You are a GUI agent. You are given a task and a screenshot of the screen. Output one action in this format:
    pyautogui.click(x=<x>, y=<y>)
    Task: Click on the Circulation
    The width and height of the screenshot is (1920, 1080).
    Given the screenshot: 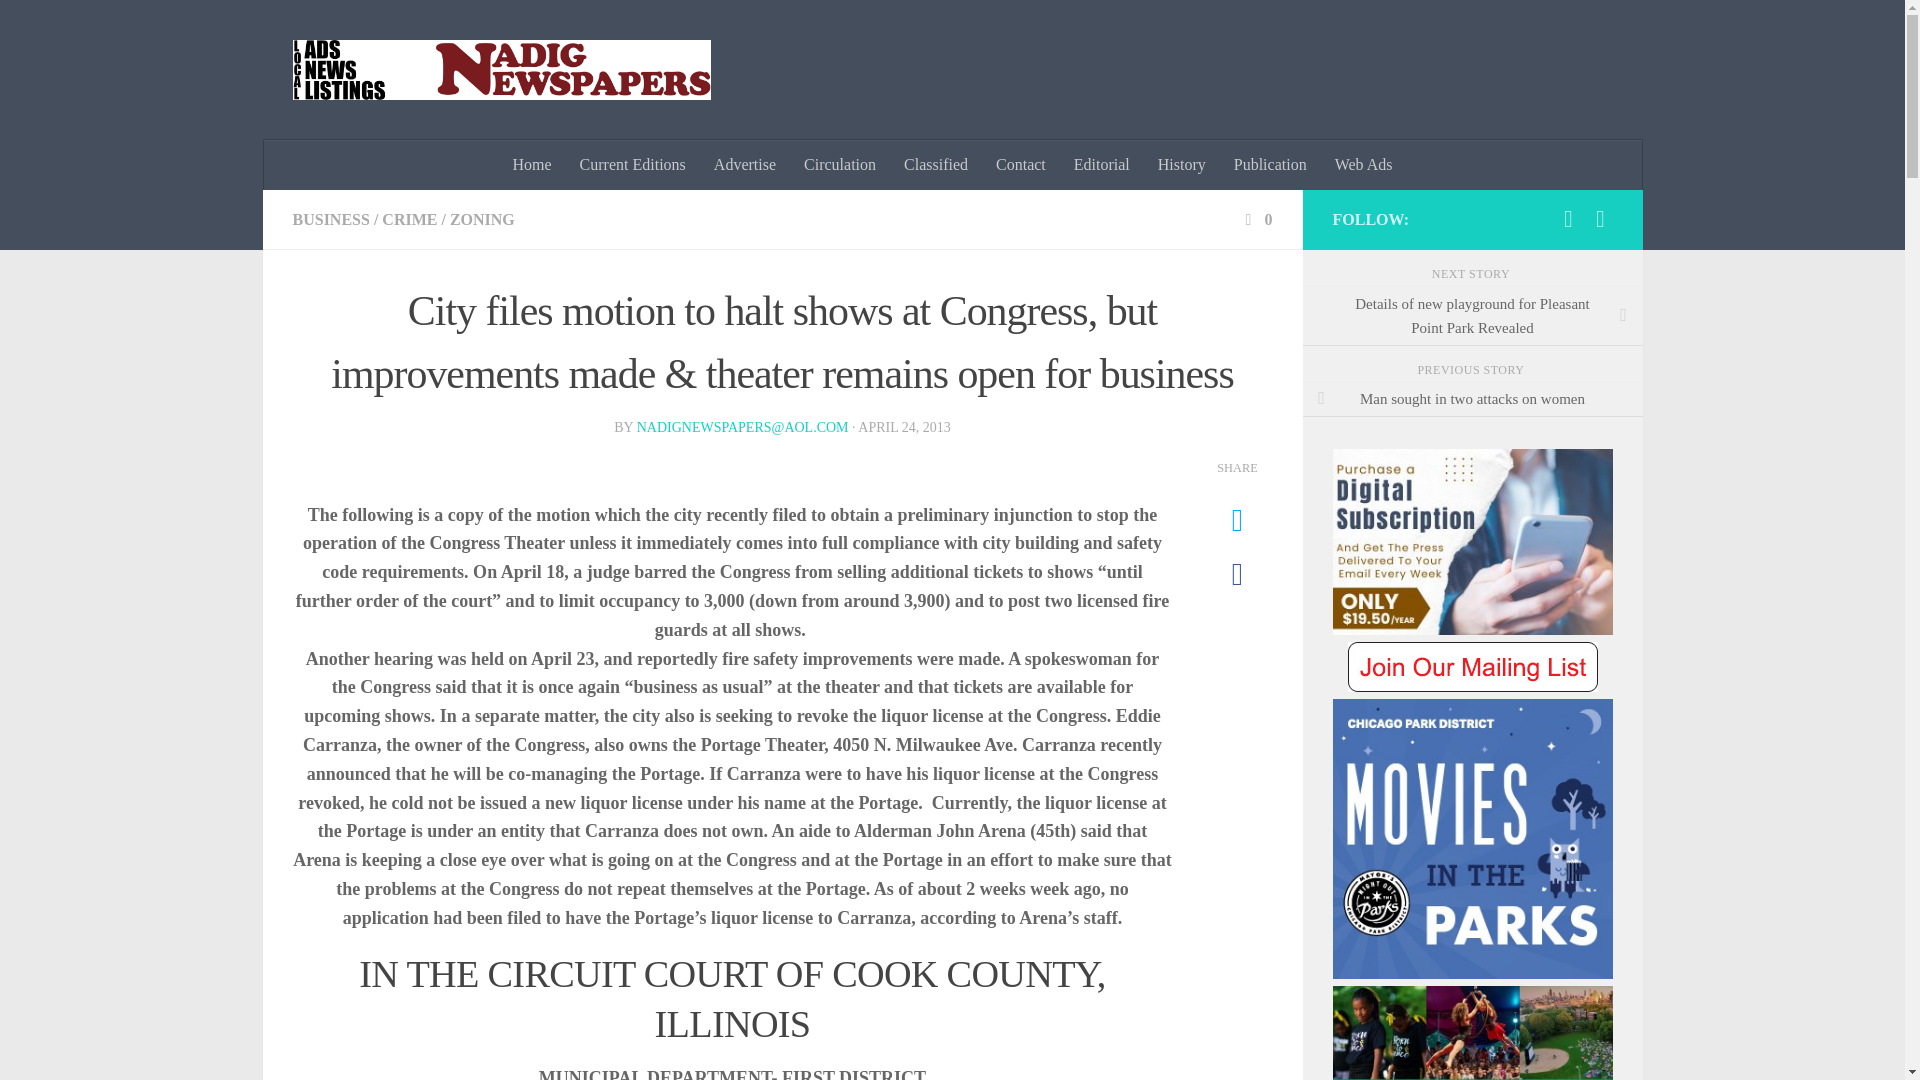 What is the action you would take?
    pyautogui.click(x=840, y=165)
    